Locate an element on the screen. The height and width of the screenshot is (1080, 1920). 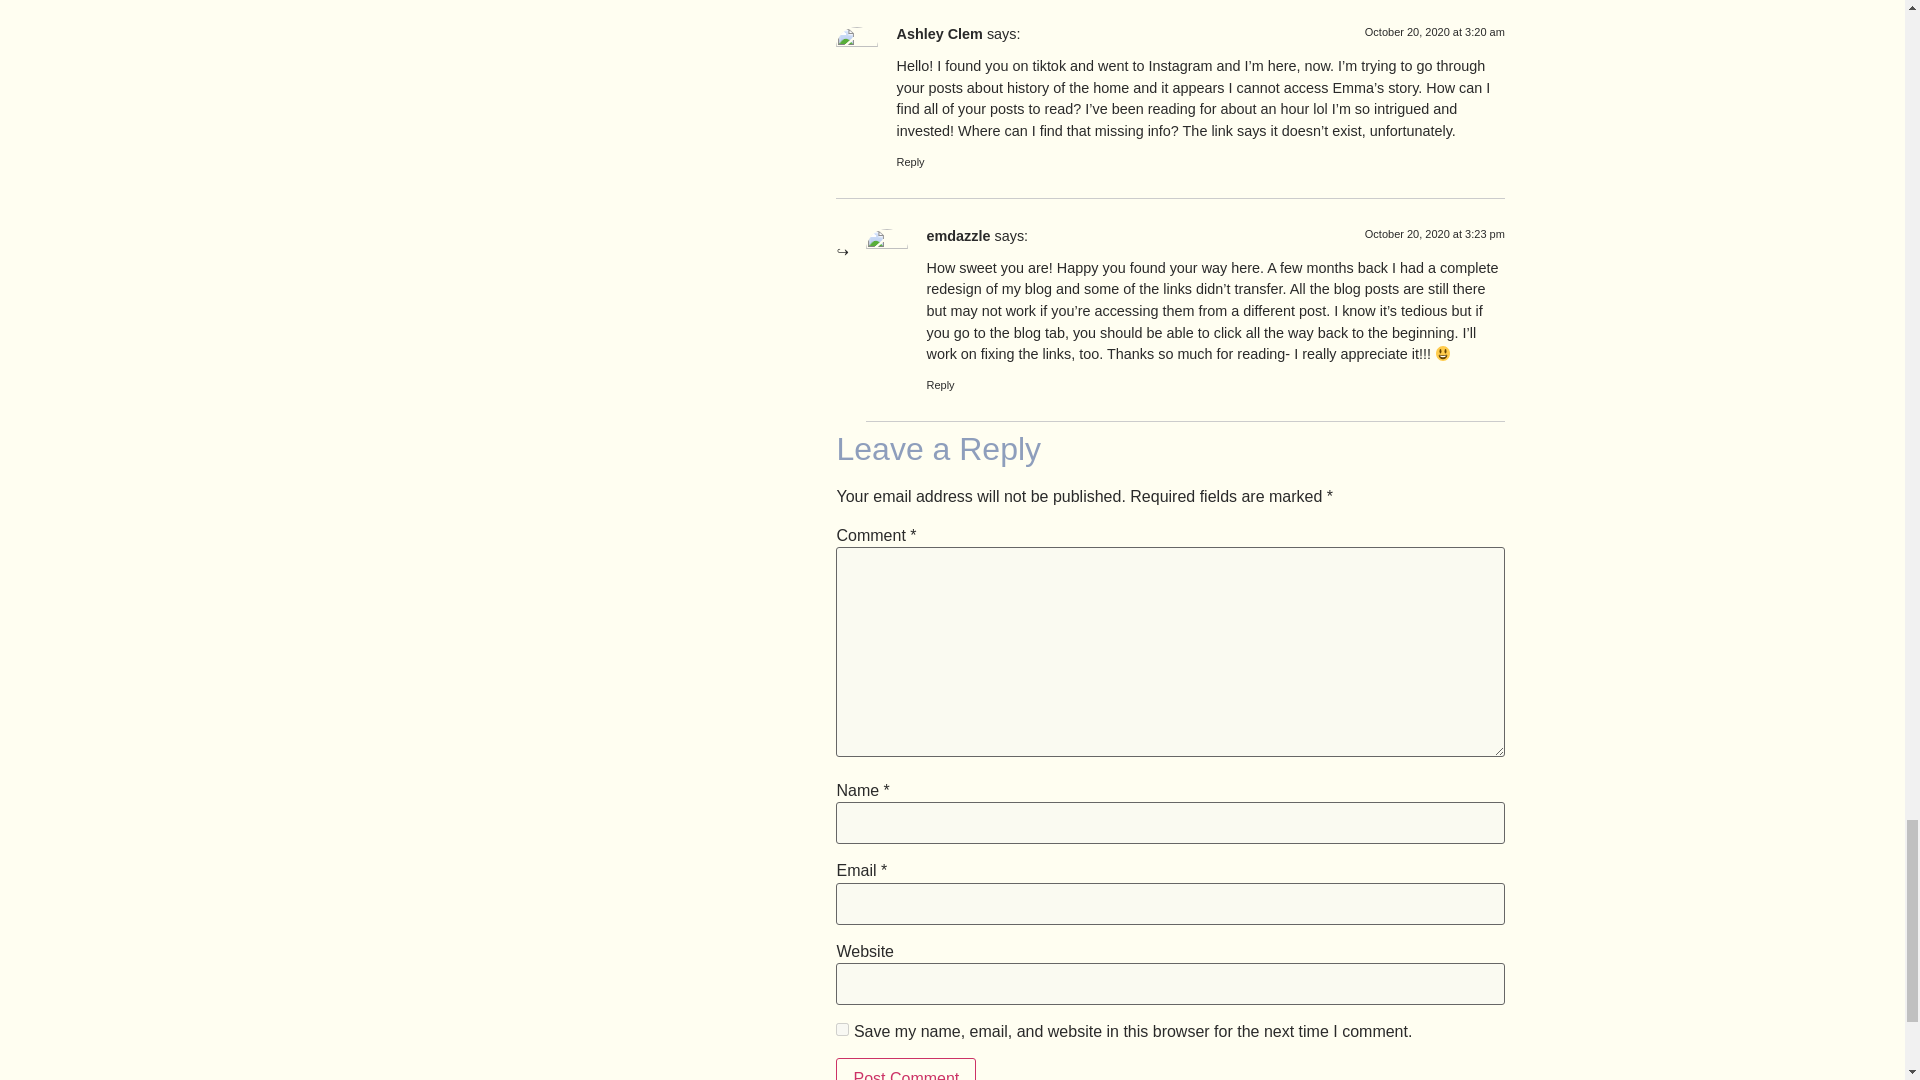
Reply is located at coordinates (910, 162).